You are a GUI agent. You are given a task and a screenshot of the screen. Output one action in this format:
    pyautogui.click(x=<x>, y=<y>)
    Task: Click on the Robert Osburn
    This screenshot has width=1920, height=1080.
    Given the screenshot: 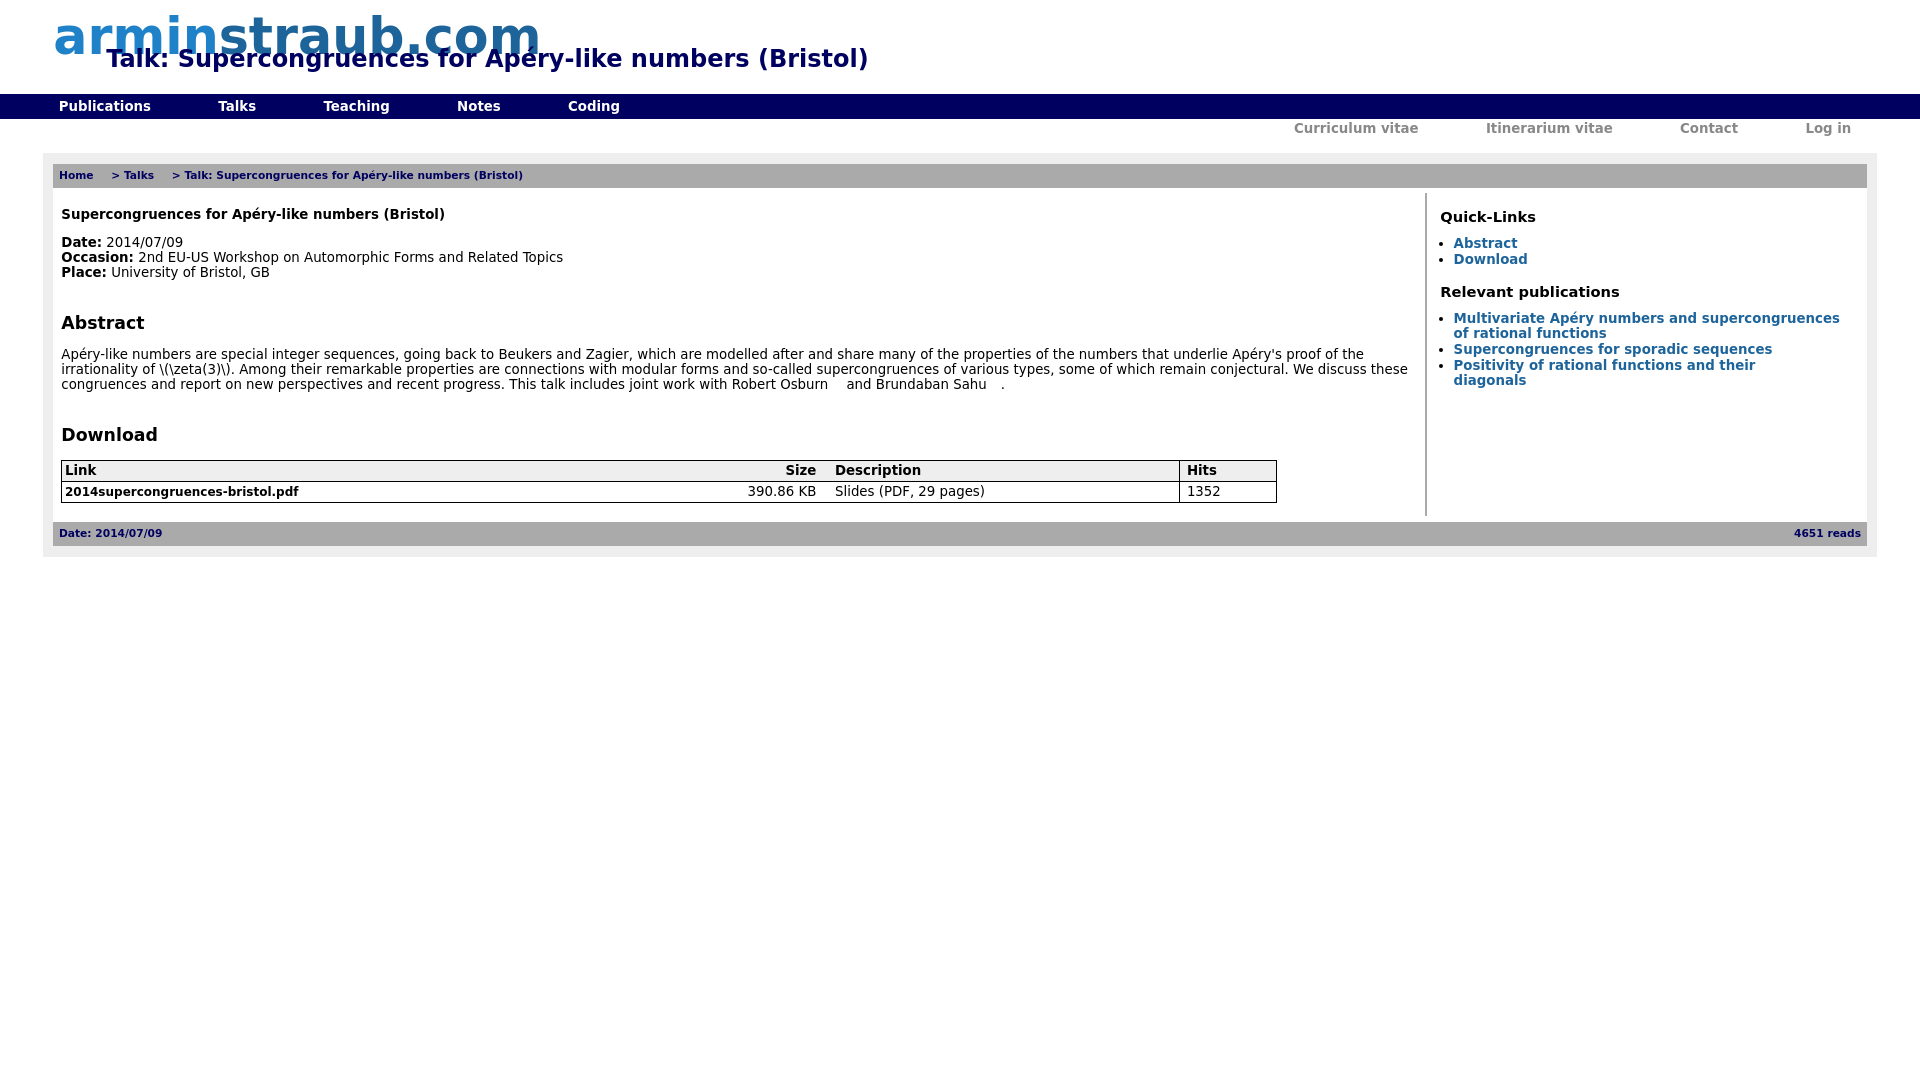 What is the action you would take?
    pyautogui.click(x=786, y=384)
    